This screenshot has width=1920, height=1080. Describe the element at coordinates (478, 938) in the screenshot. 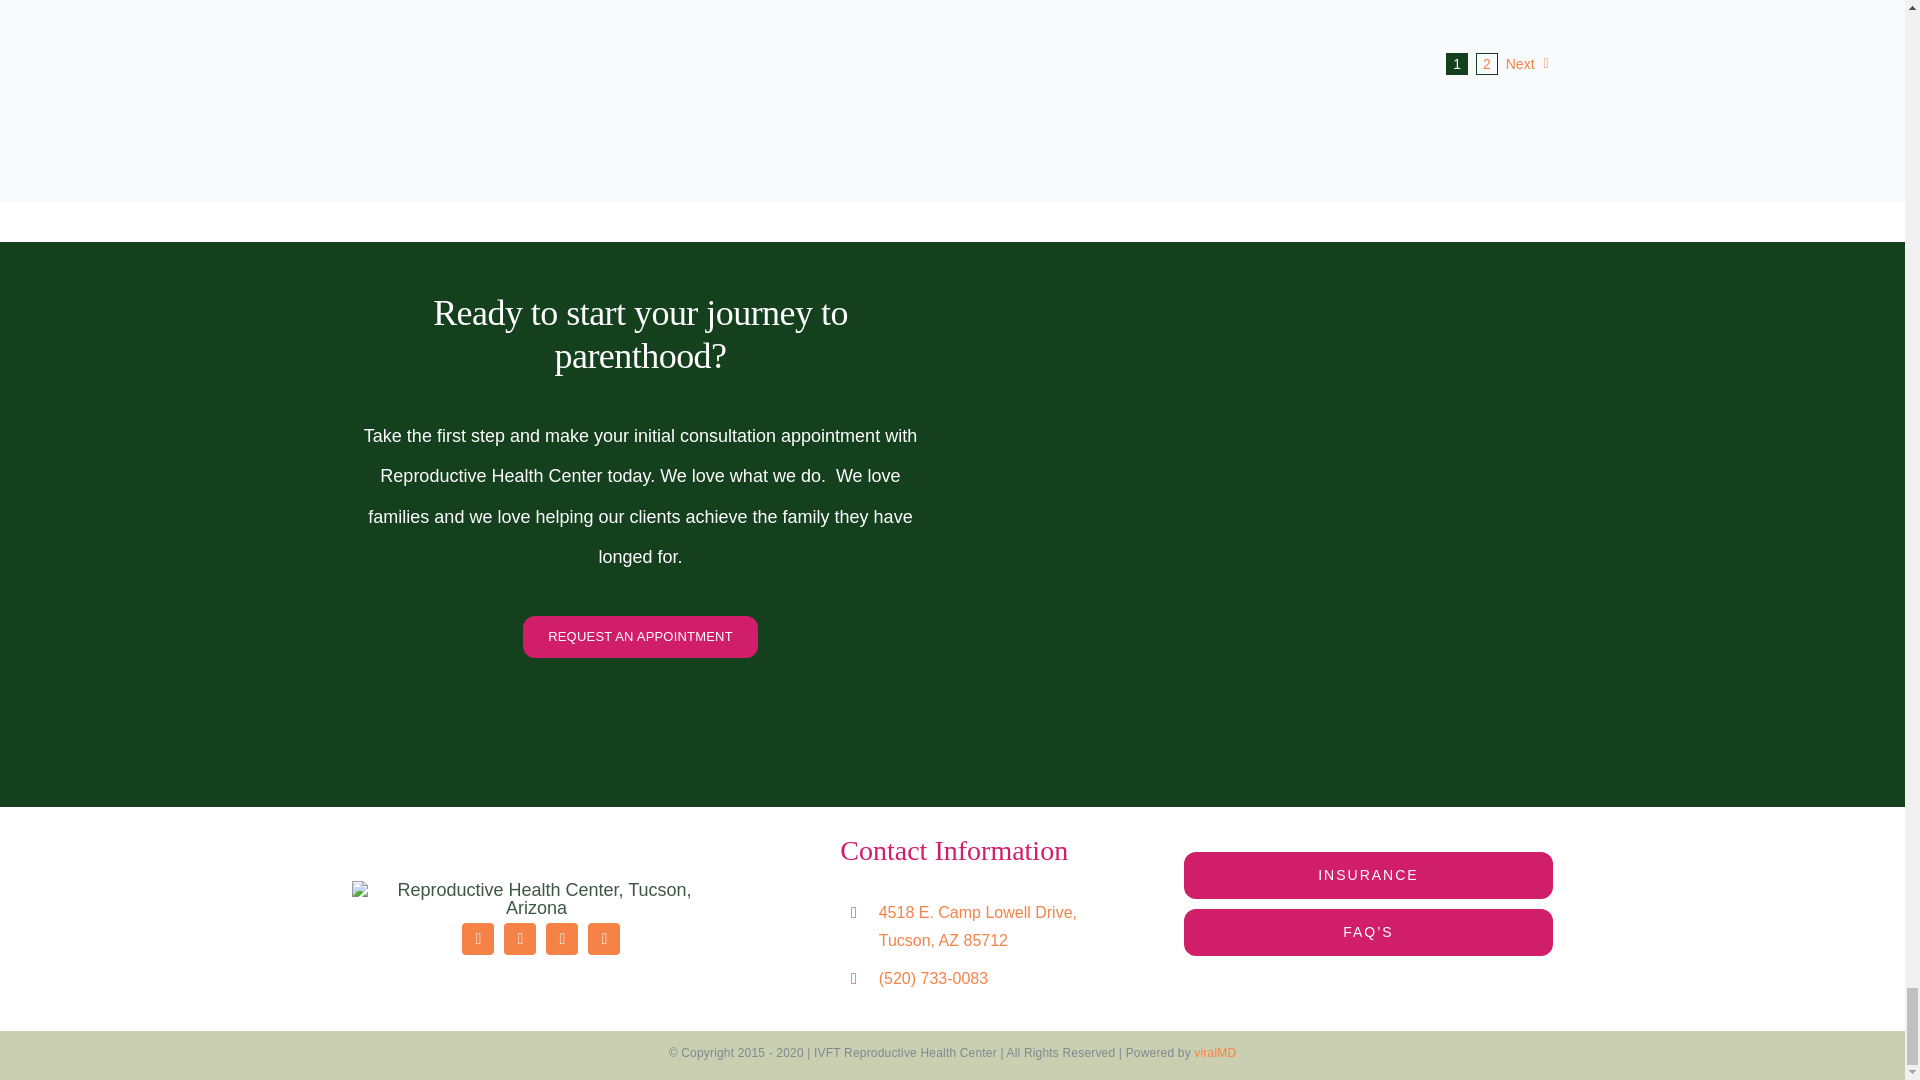

I see `Facebook` at that location.